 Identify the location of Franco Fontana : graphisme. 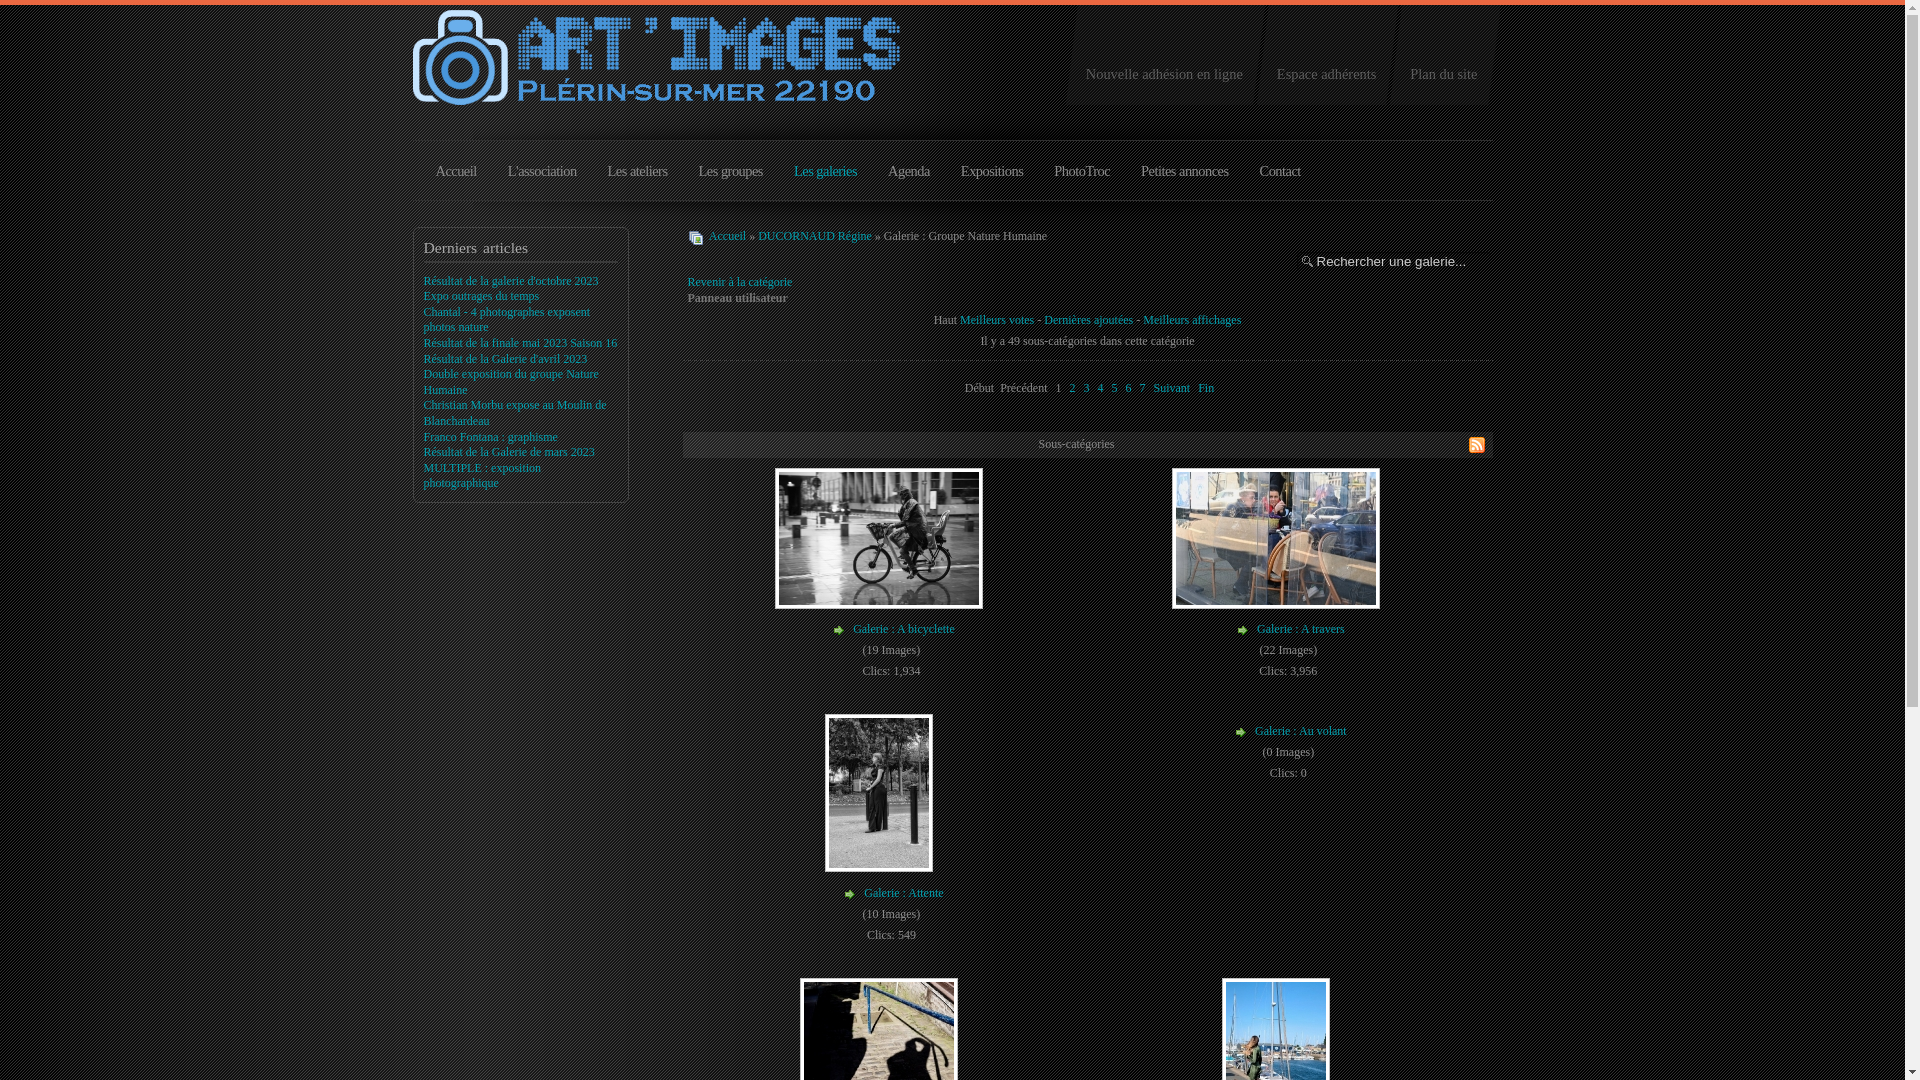
(491, 437).